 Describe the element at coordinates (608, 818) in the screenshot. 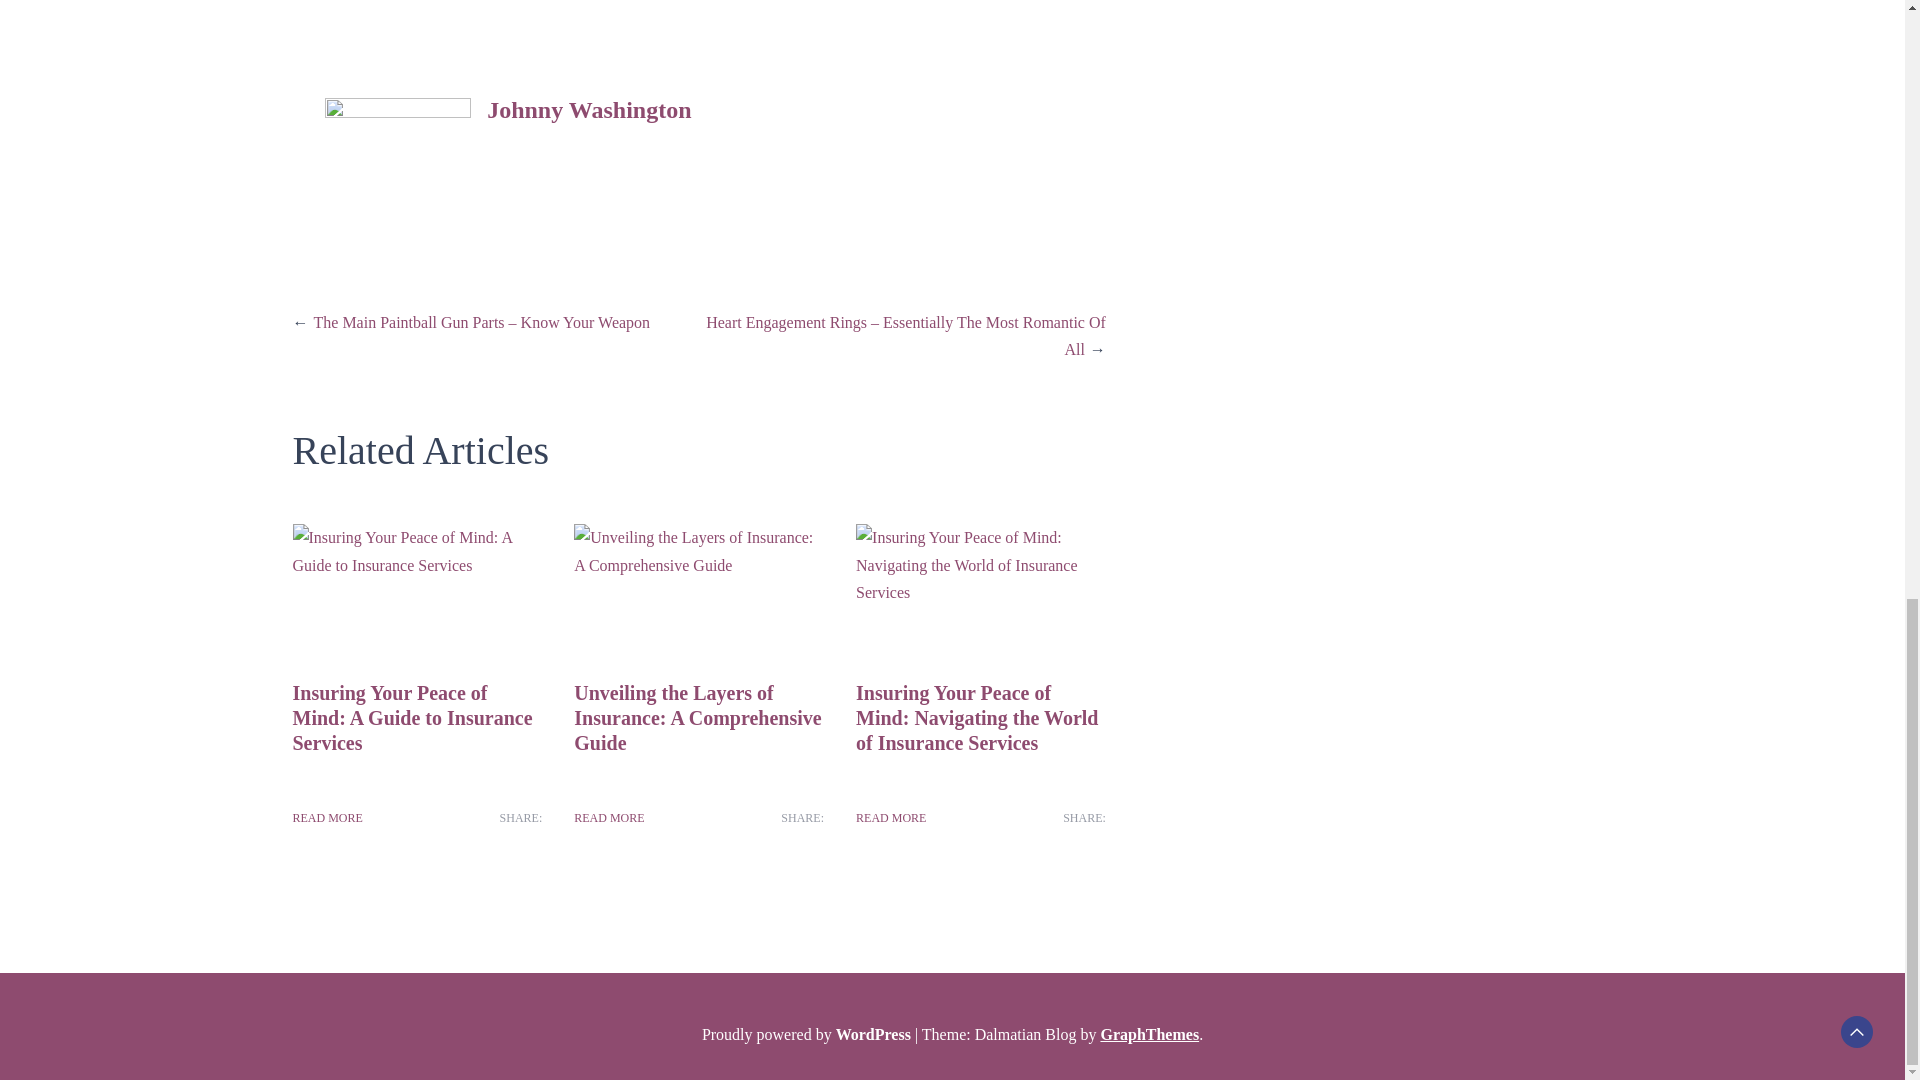

I see `READ MORE` at that location.